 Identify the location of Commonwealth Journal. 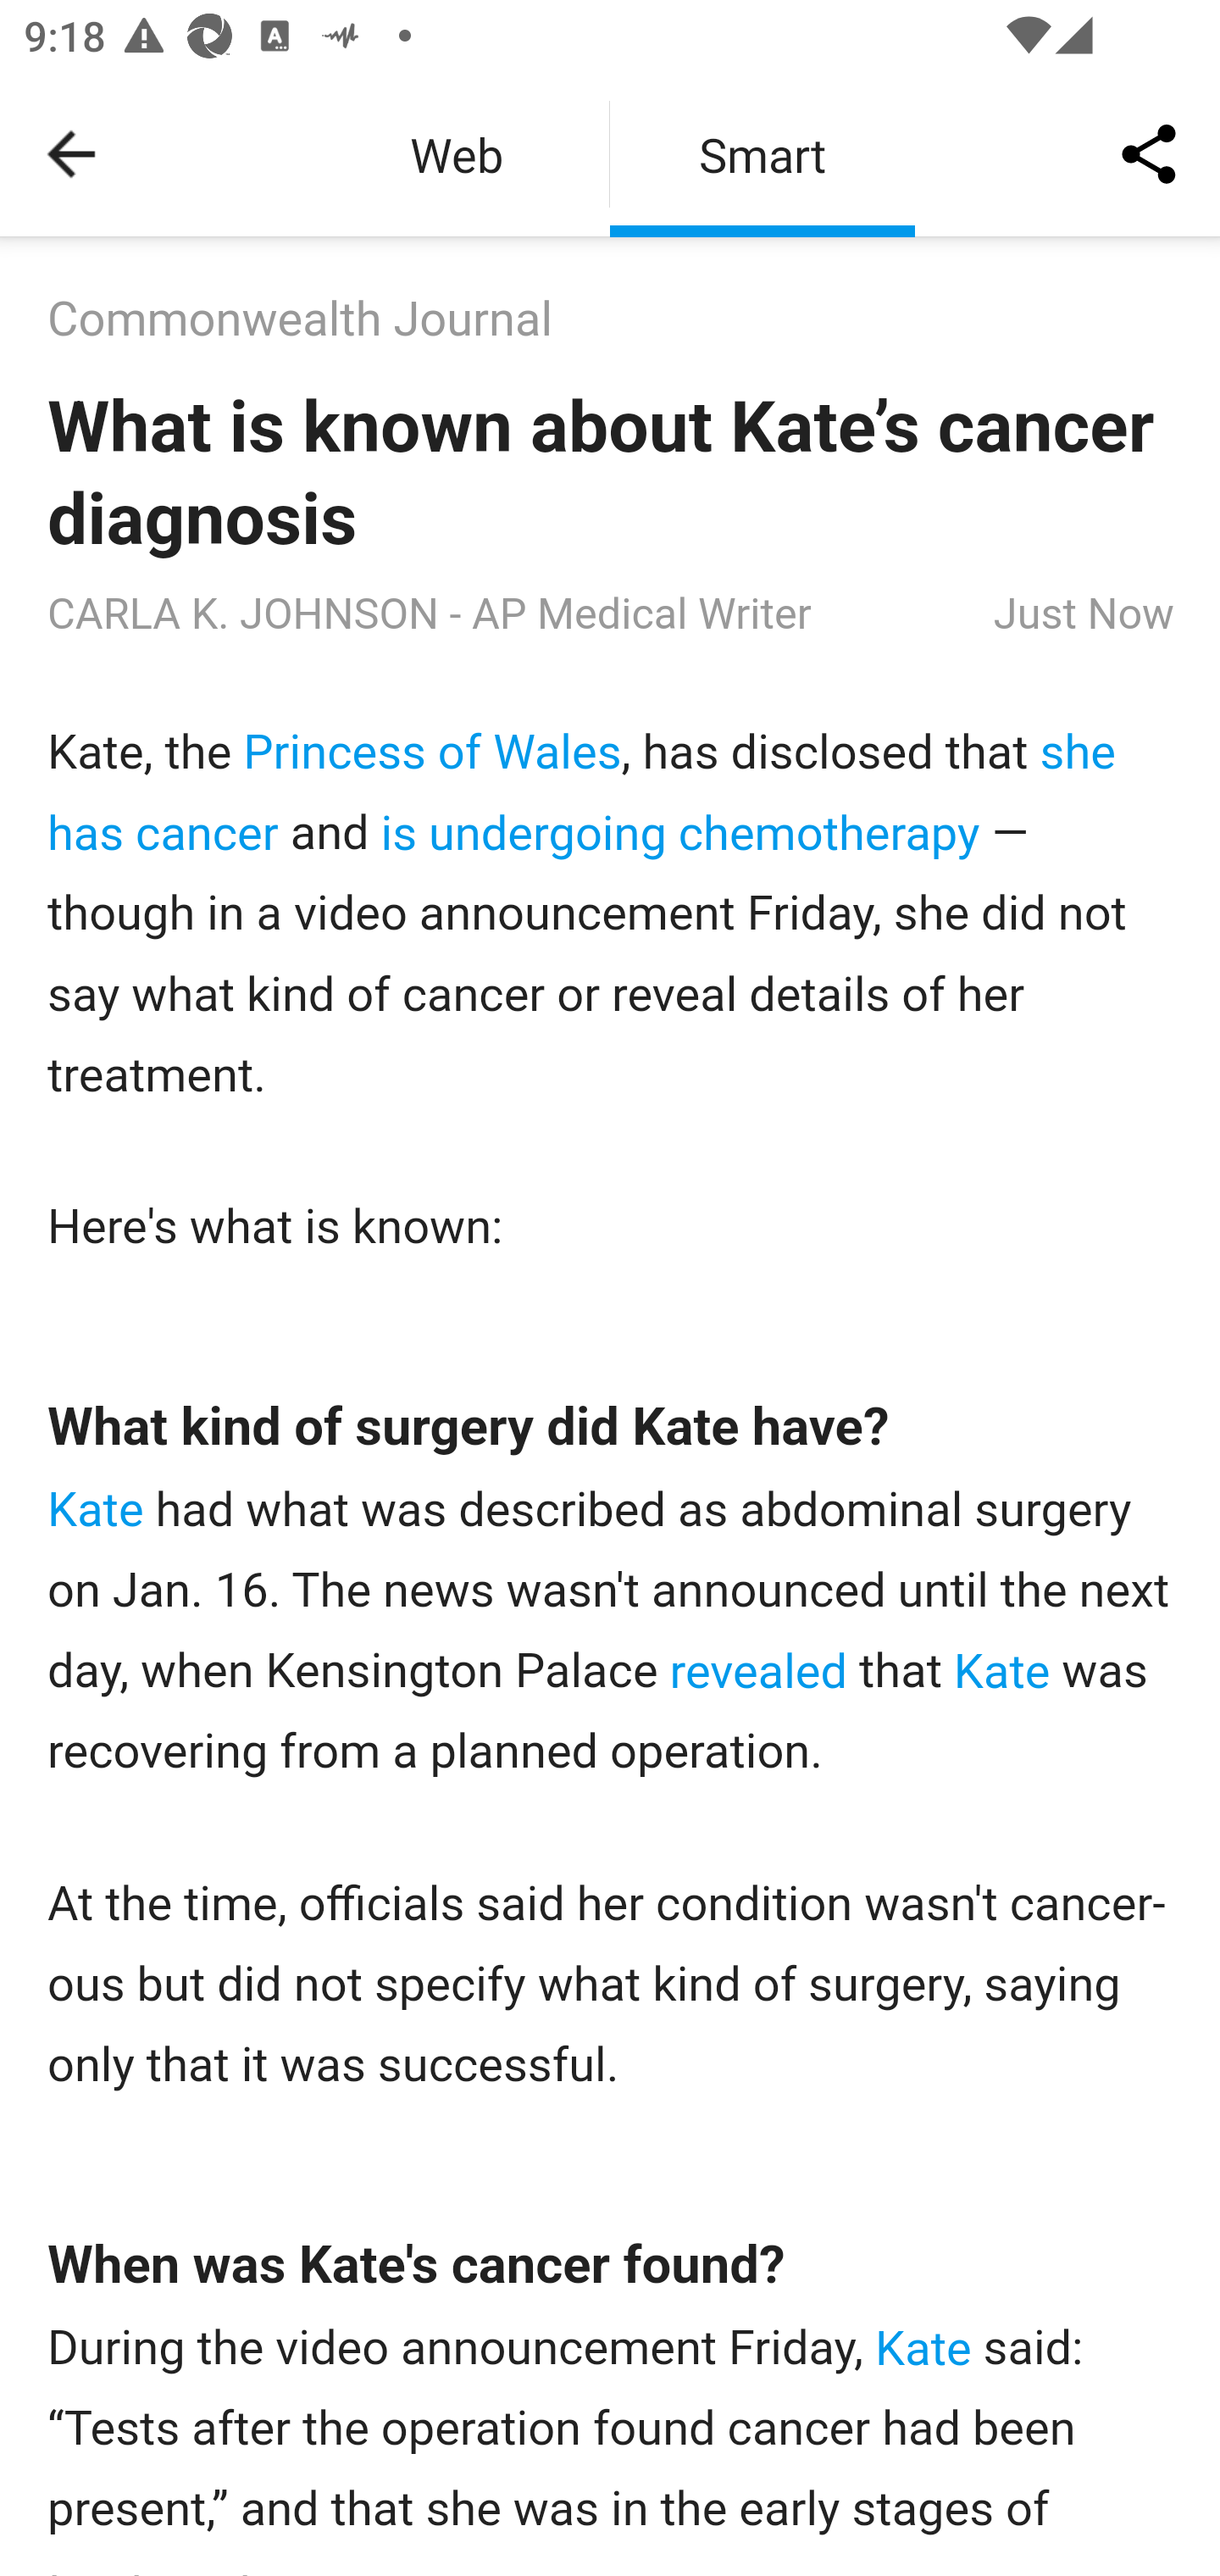
(300, 320).